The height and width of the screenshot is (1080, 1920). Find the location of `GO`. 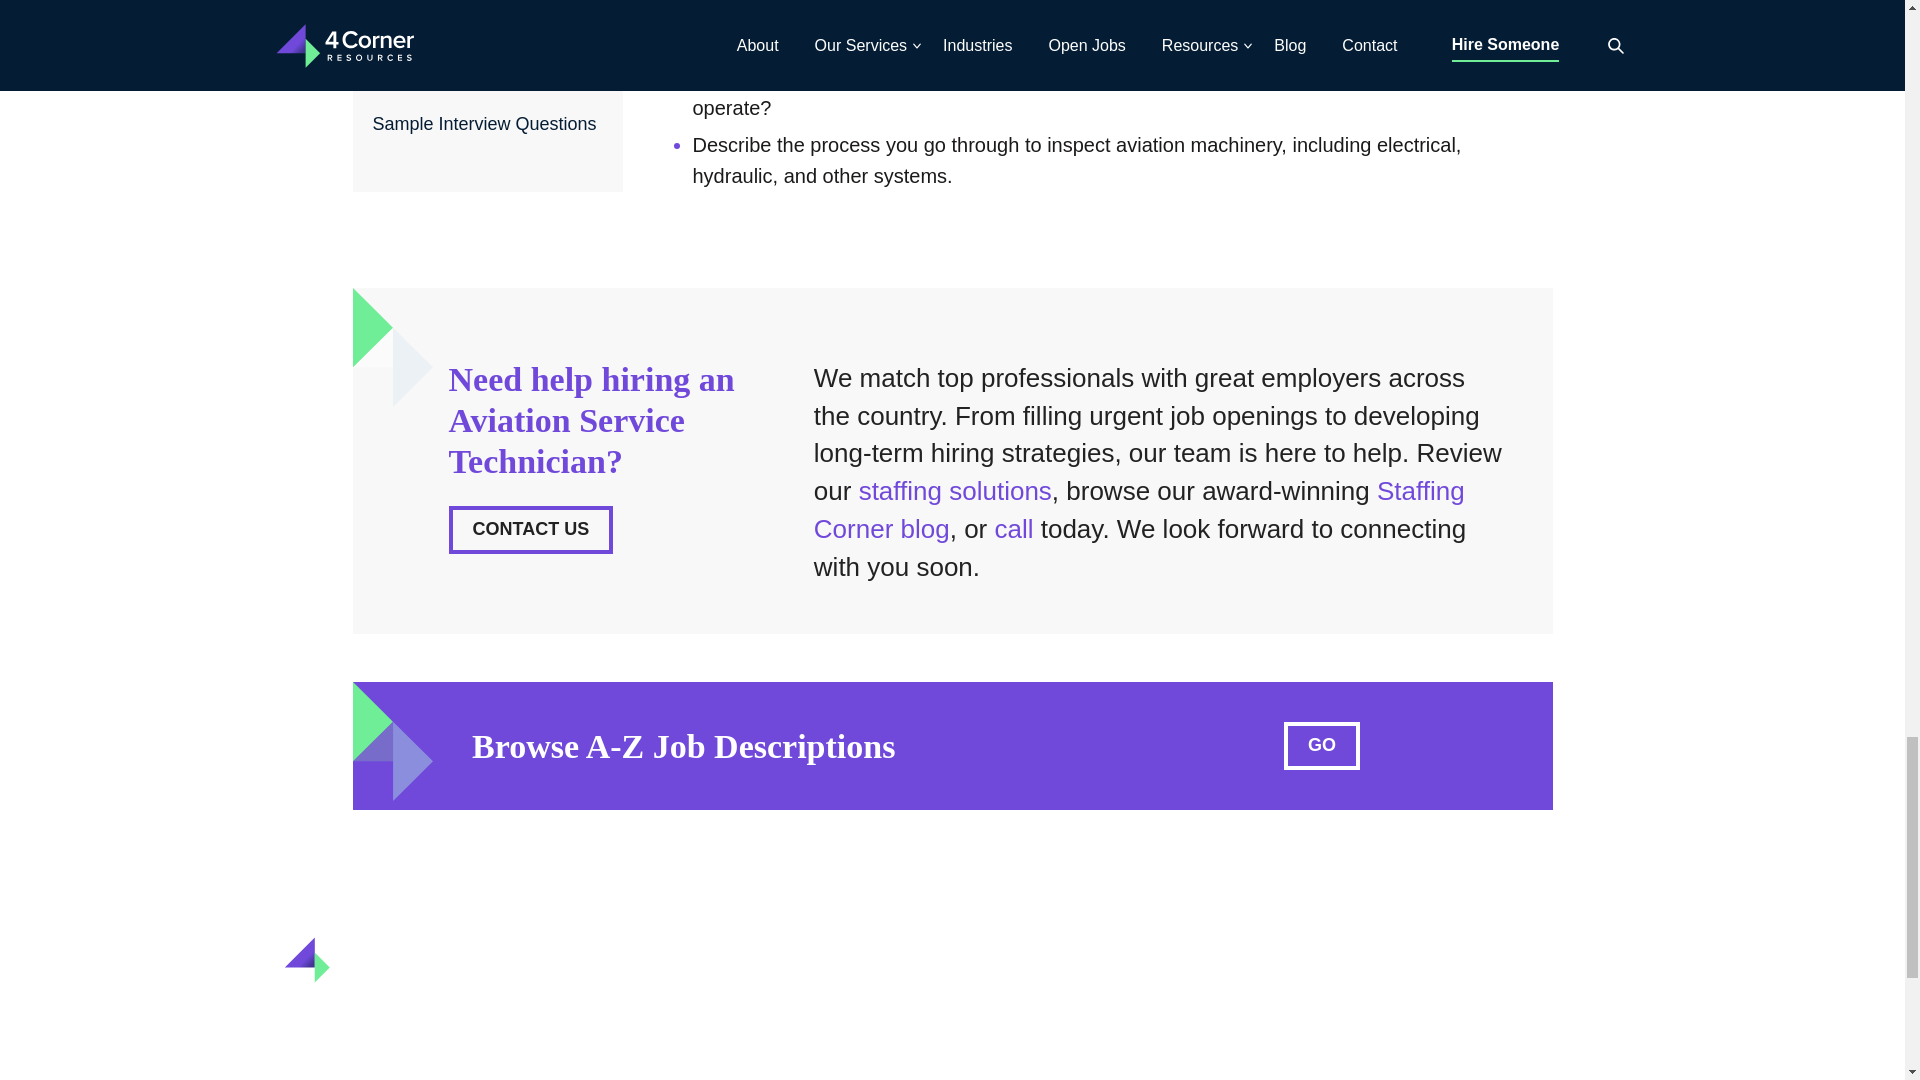

GO is located at coordinates (1322, 746).